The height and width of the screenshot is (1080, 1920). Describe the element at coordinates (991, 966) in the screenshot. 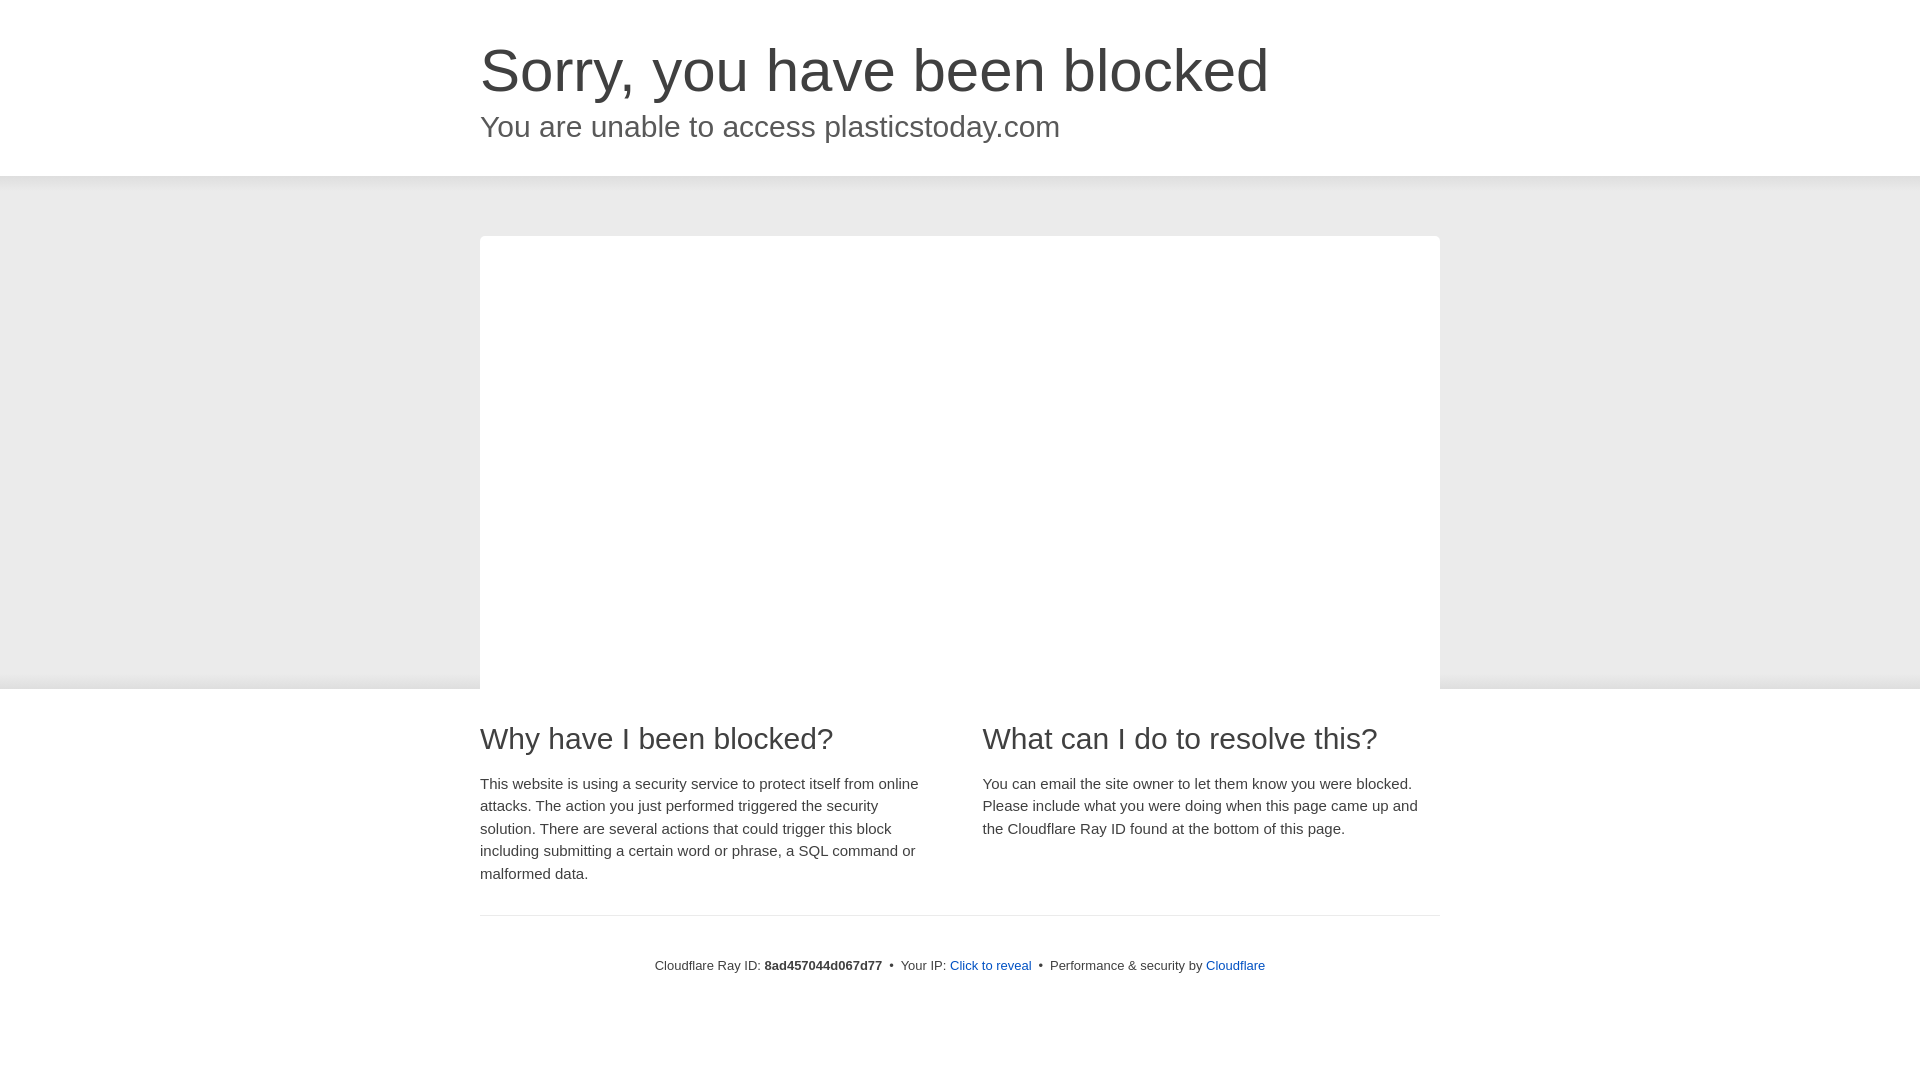

I see `Click to reveal` at that location.